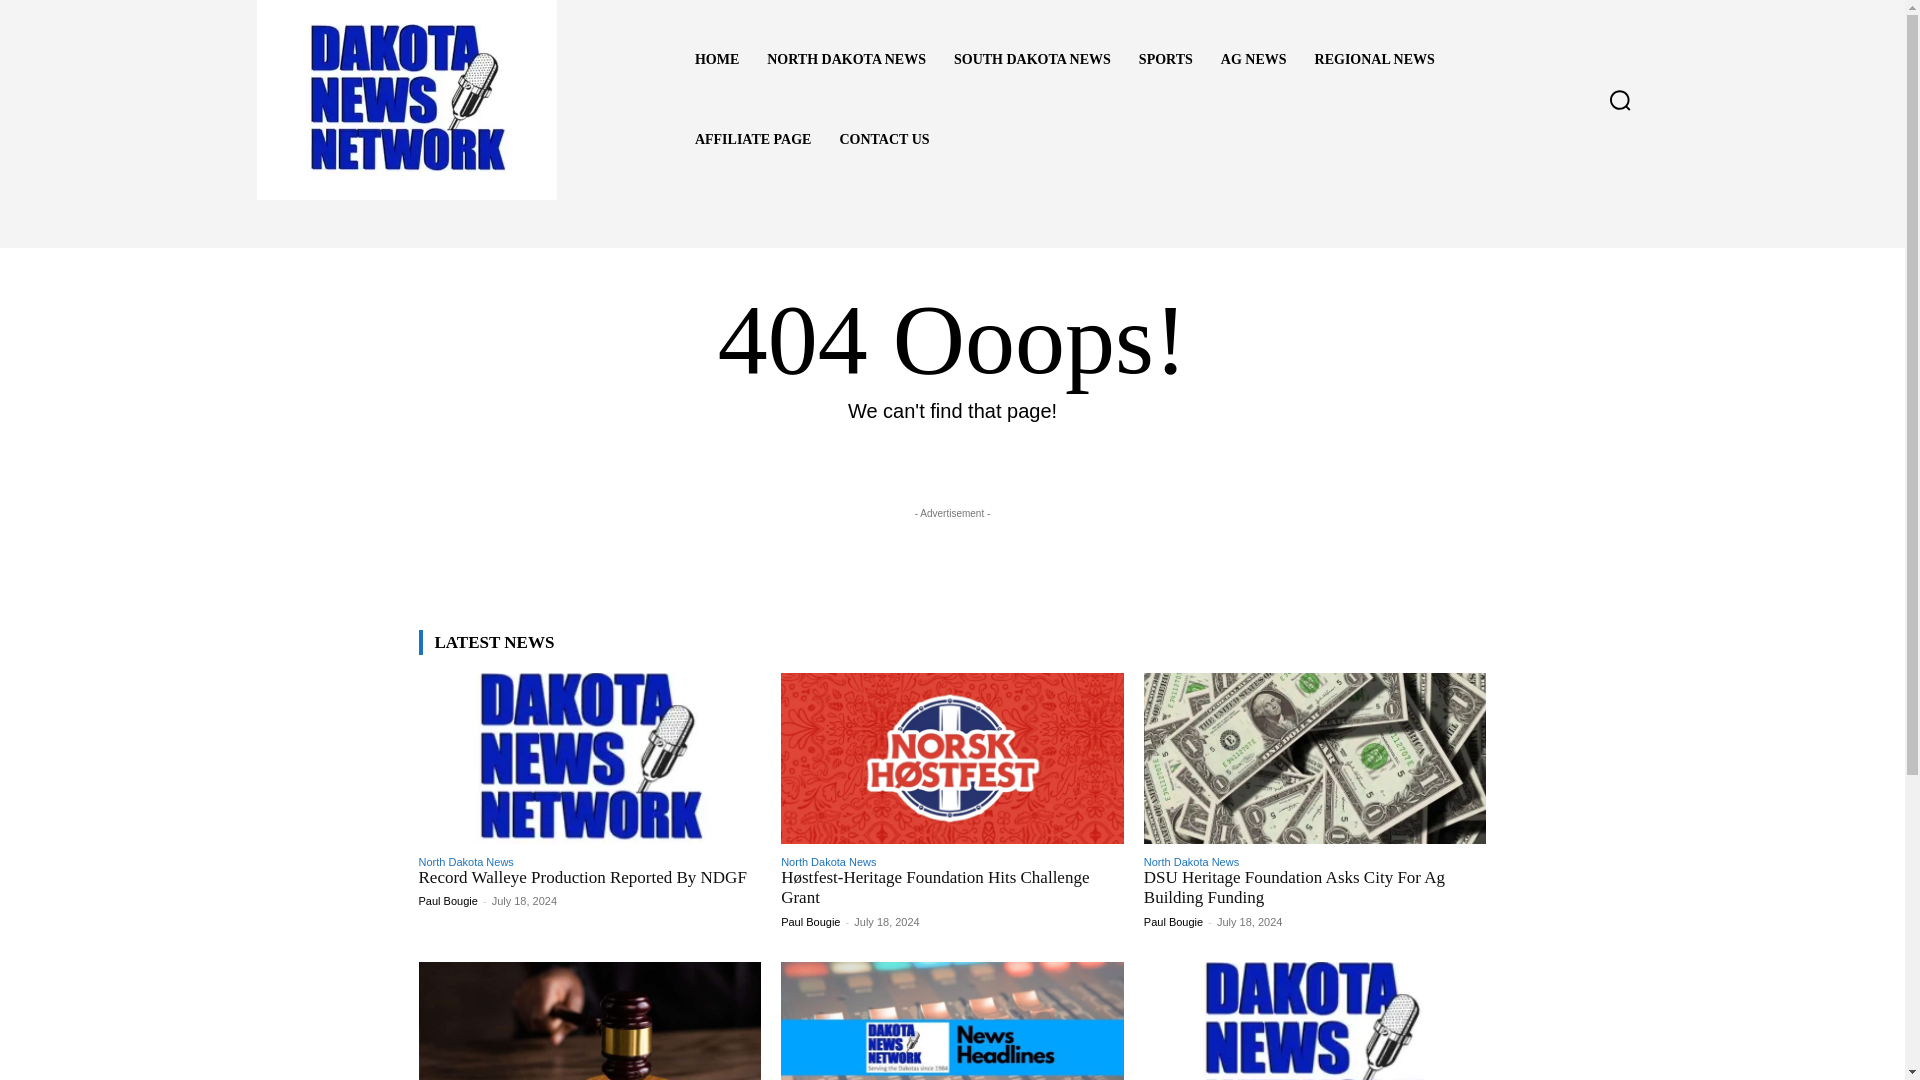  What do you see at coordinates (589, 758) in the screenshot?
I see `Record Walleye Production Reported By NDGF` at bounding box center [589, 758].